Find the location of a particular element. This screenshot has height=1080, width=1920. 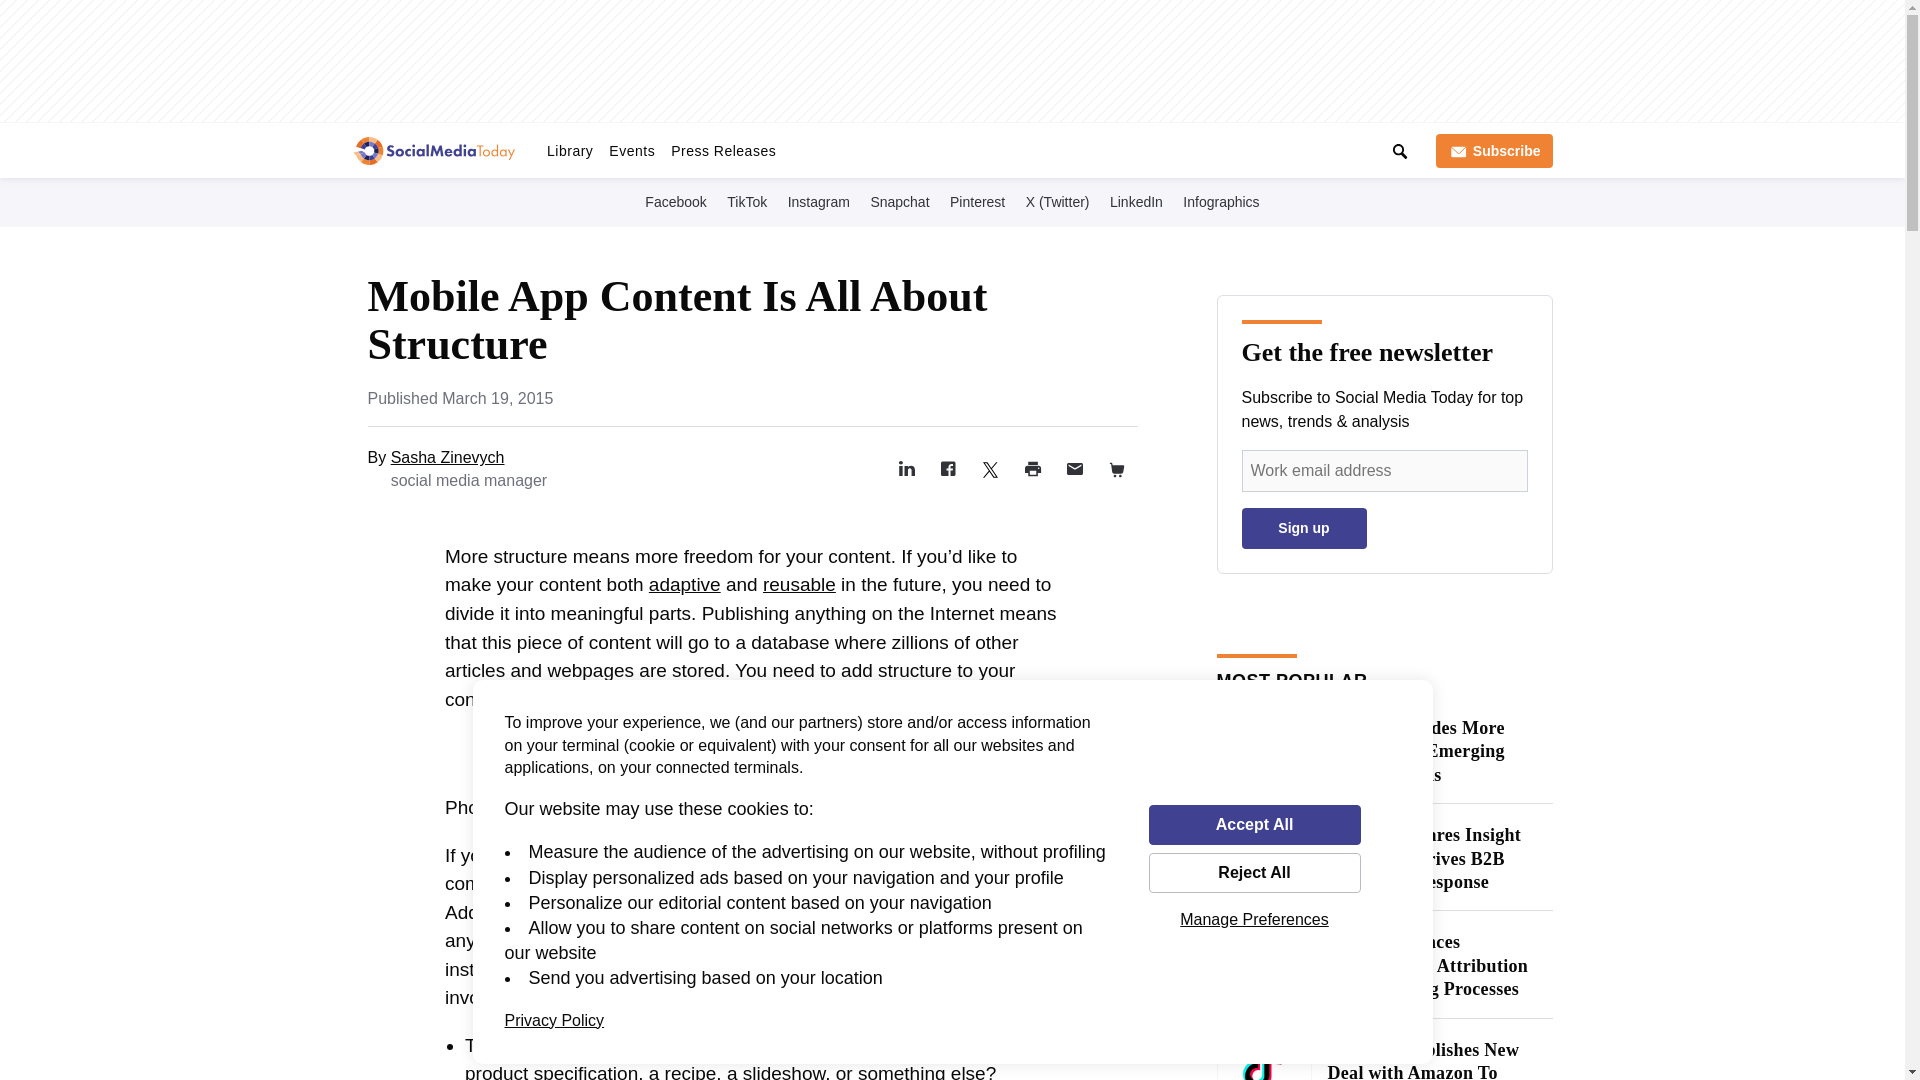

SMT Experts is located at coordinates (936, 146).